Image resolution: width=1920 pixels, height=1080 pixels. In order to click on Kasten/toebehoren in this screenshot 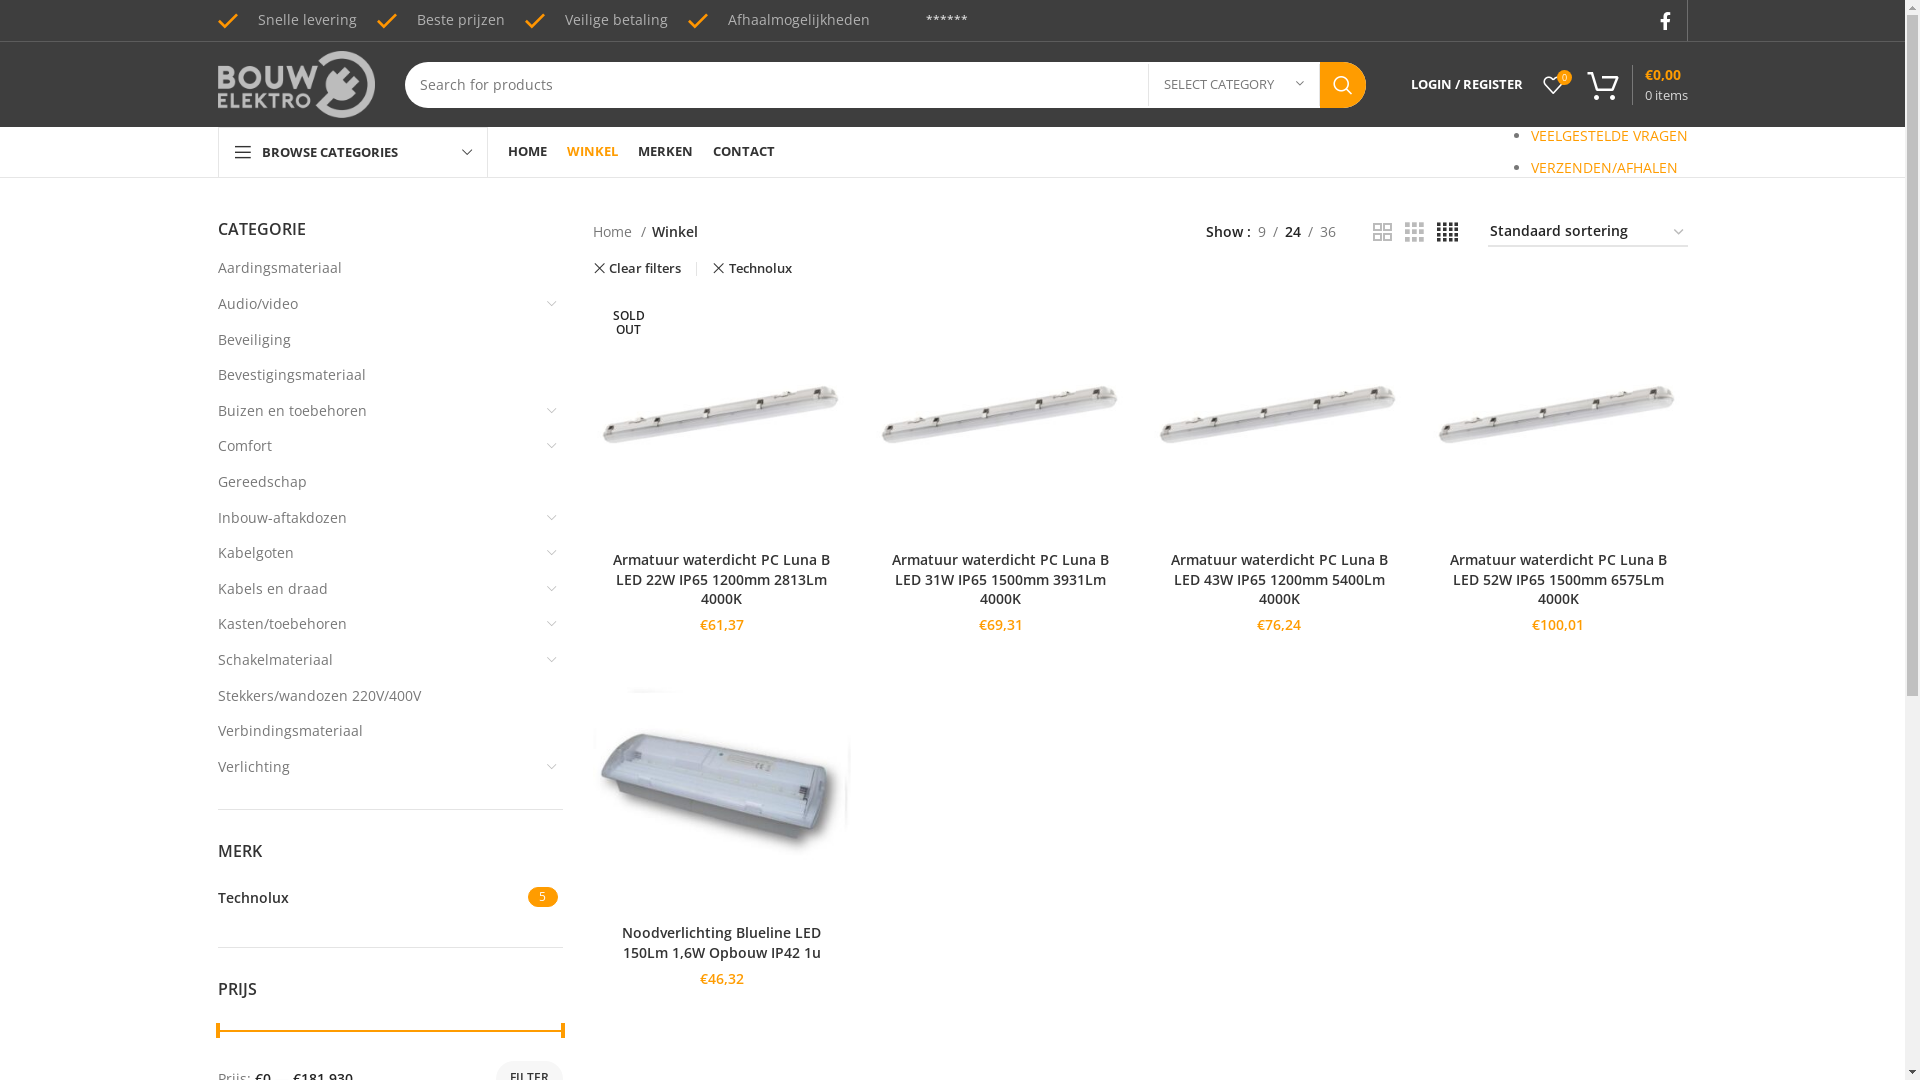, I will do `click(378, 624)`.